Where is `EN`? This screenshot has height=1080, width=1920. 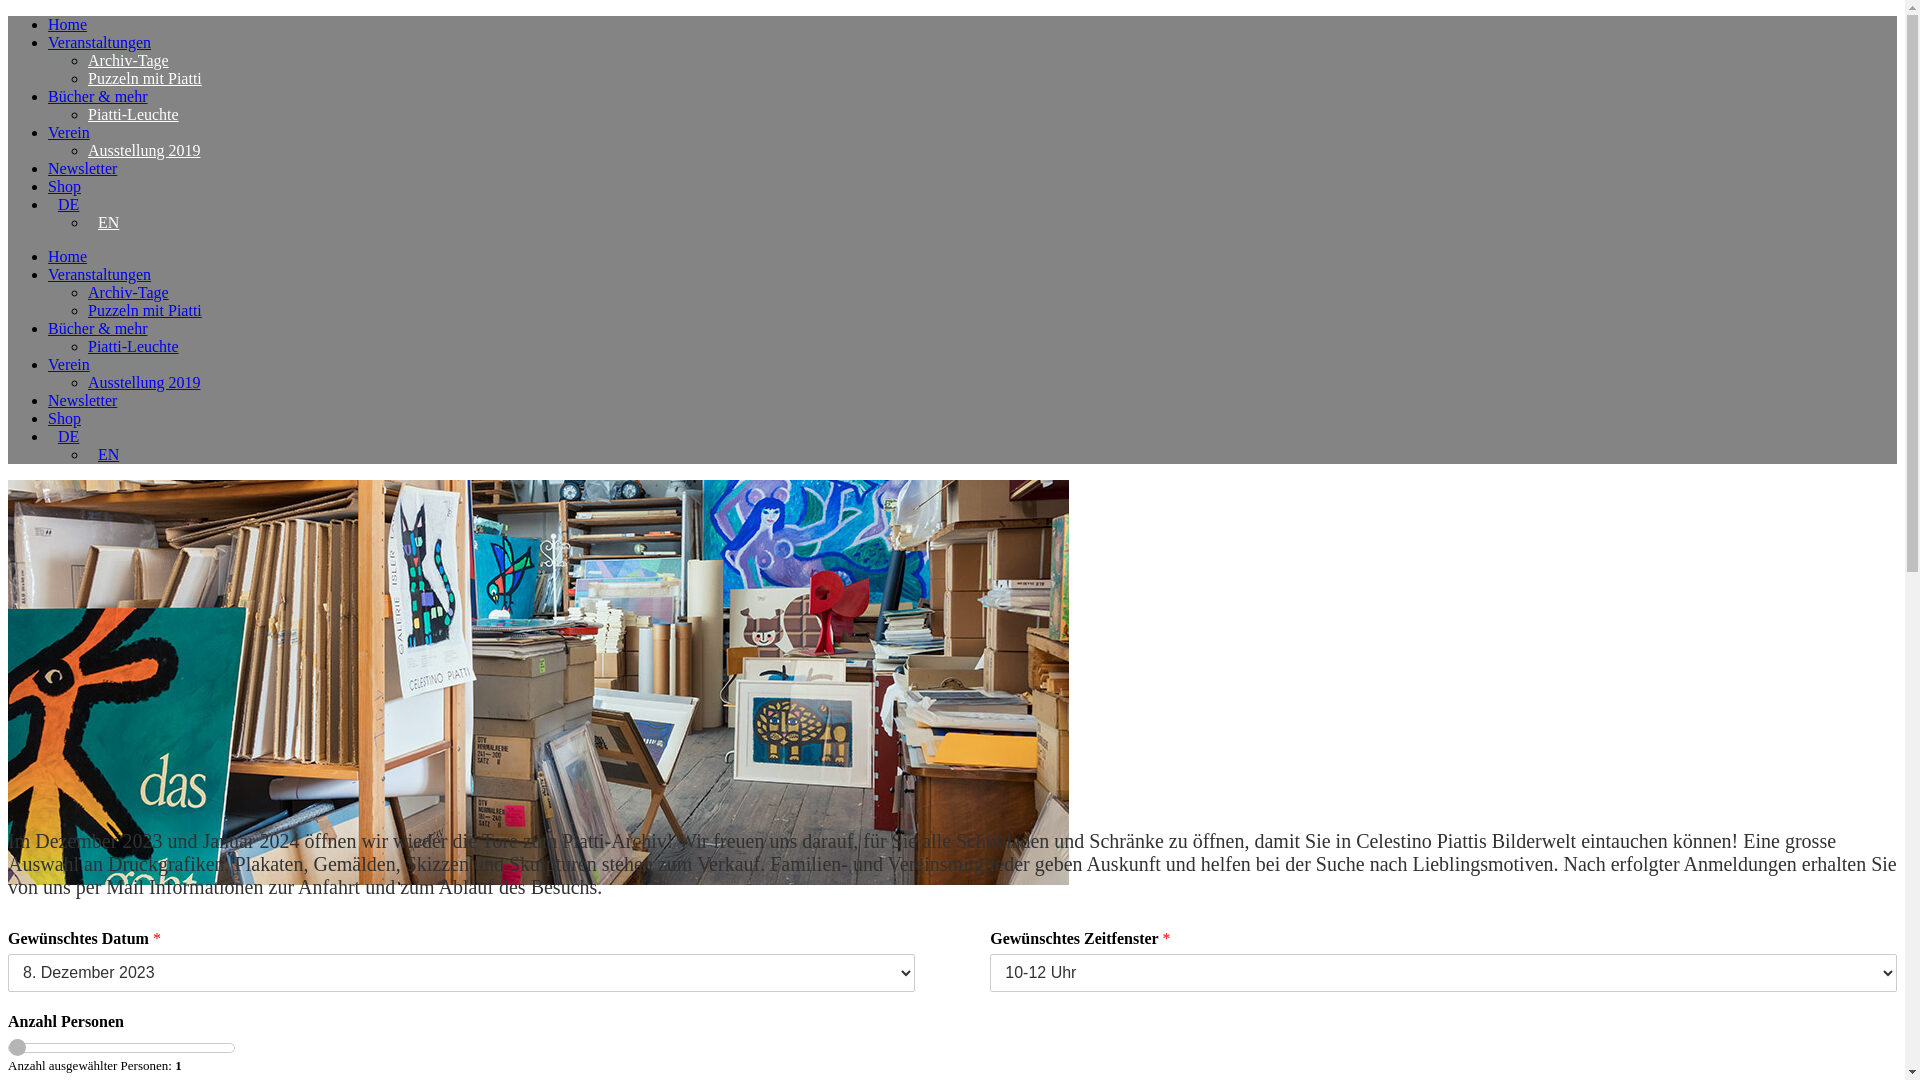 EN is located at coordinates (108, 454).